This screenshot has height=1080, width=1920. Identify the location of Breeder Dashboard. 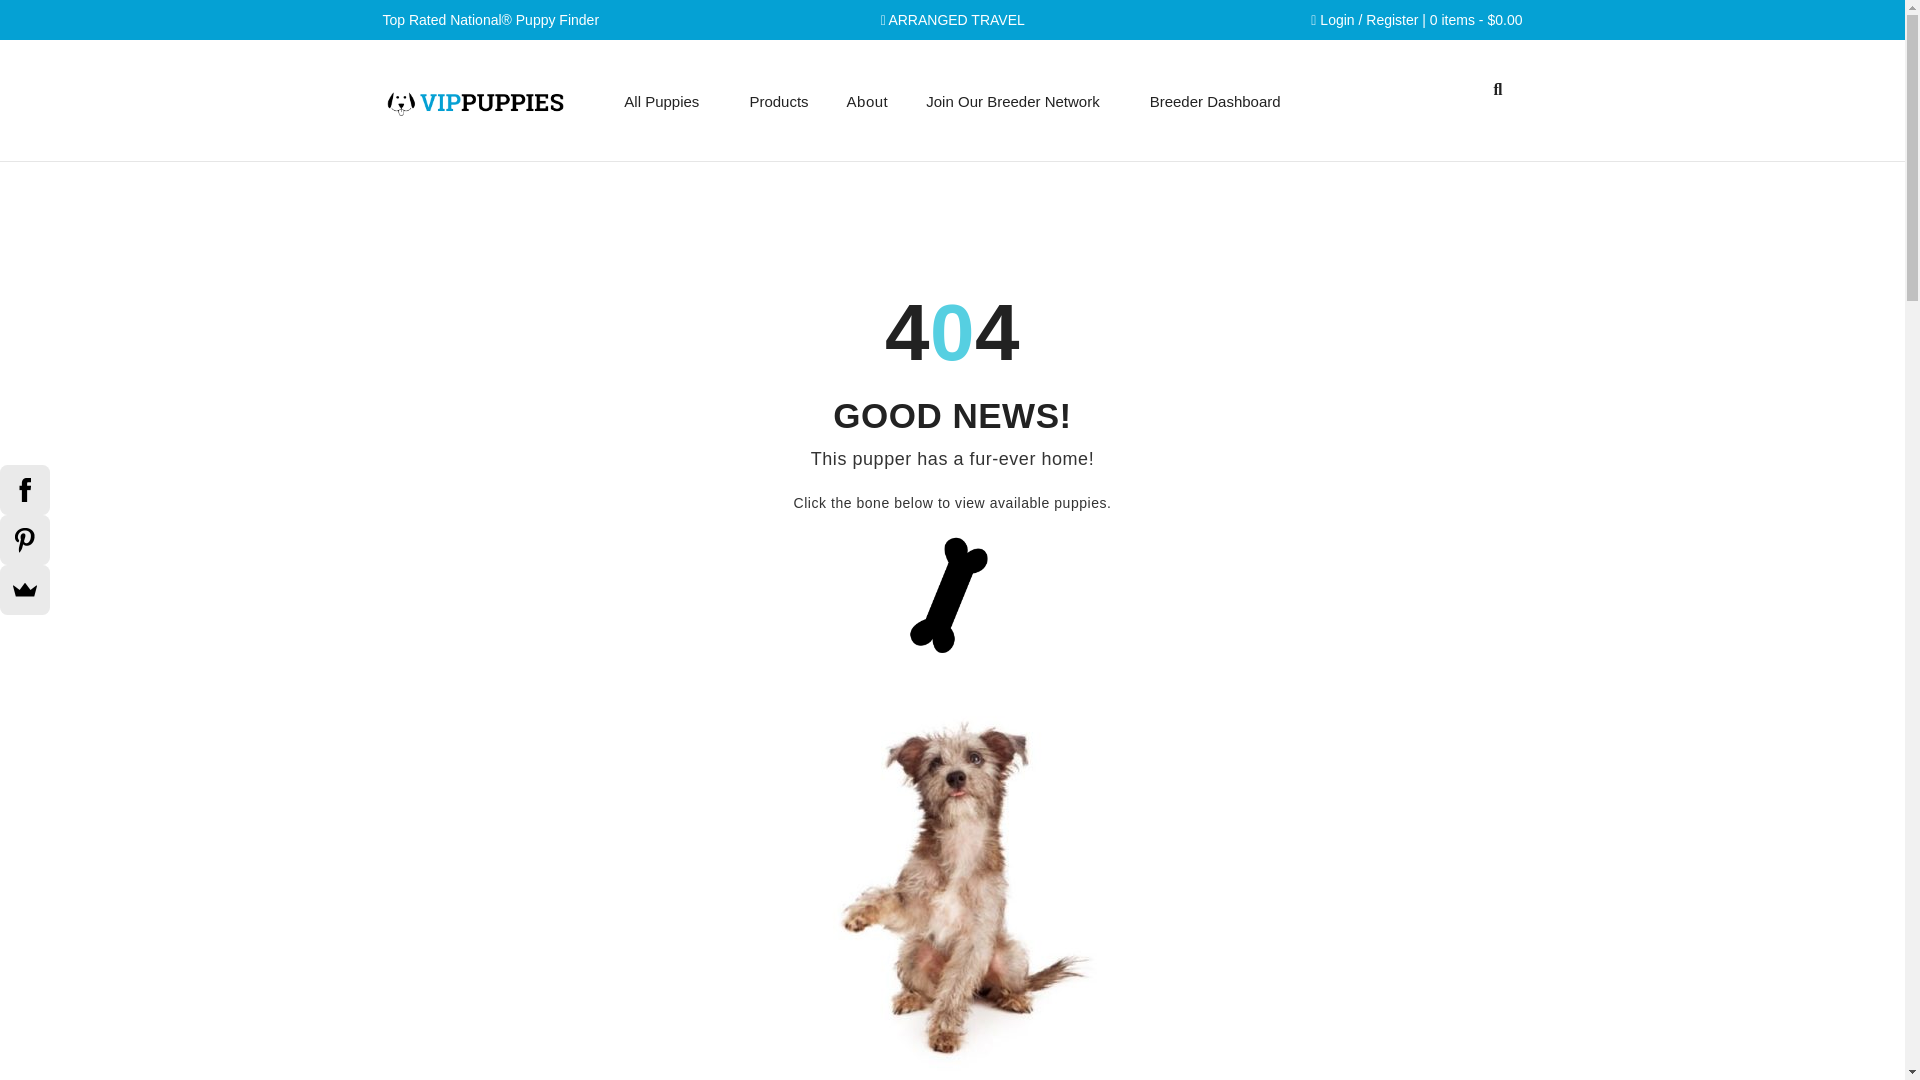
(1215, 102).